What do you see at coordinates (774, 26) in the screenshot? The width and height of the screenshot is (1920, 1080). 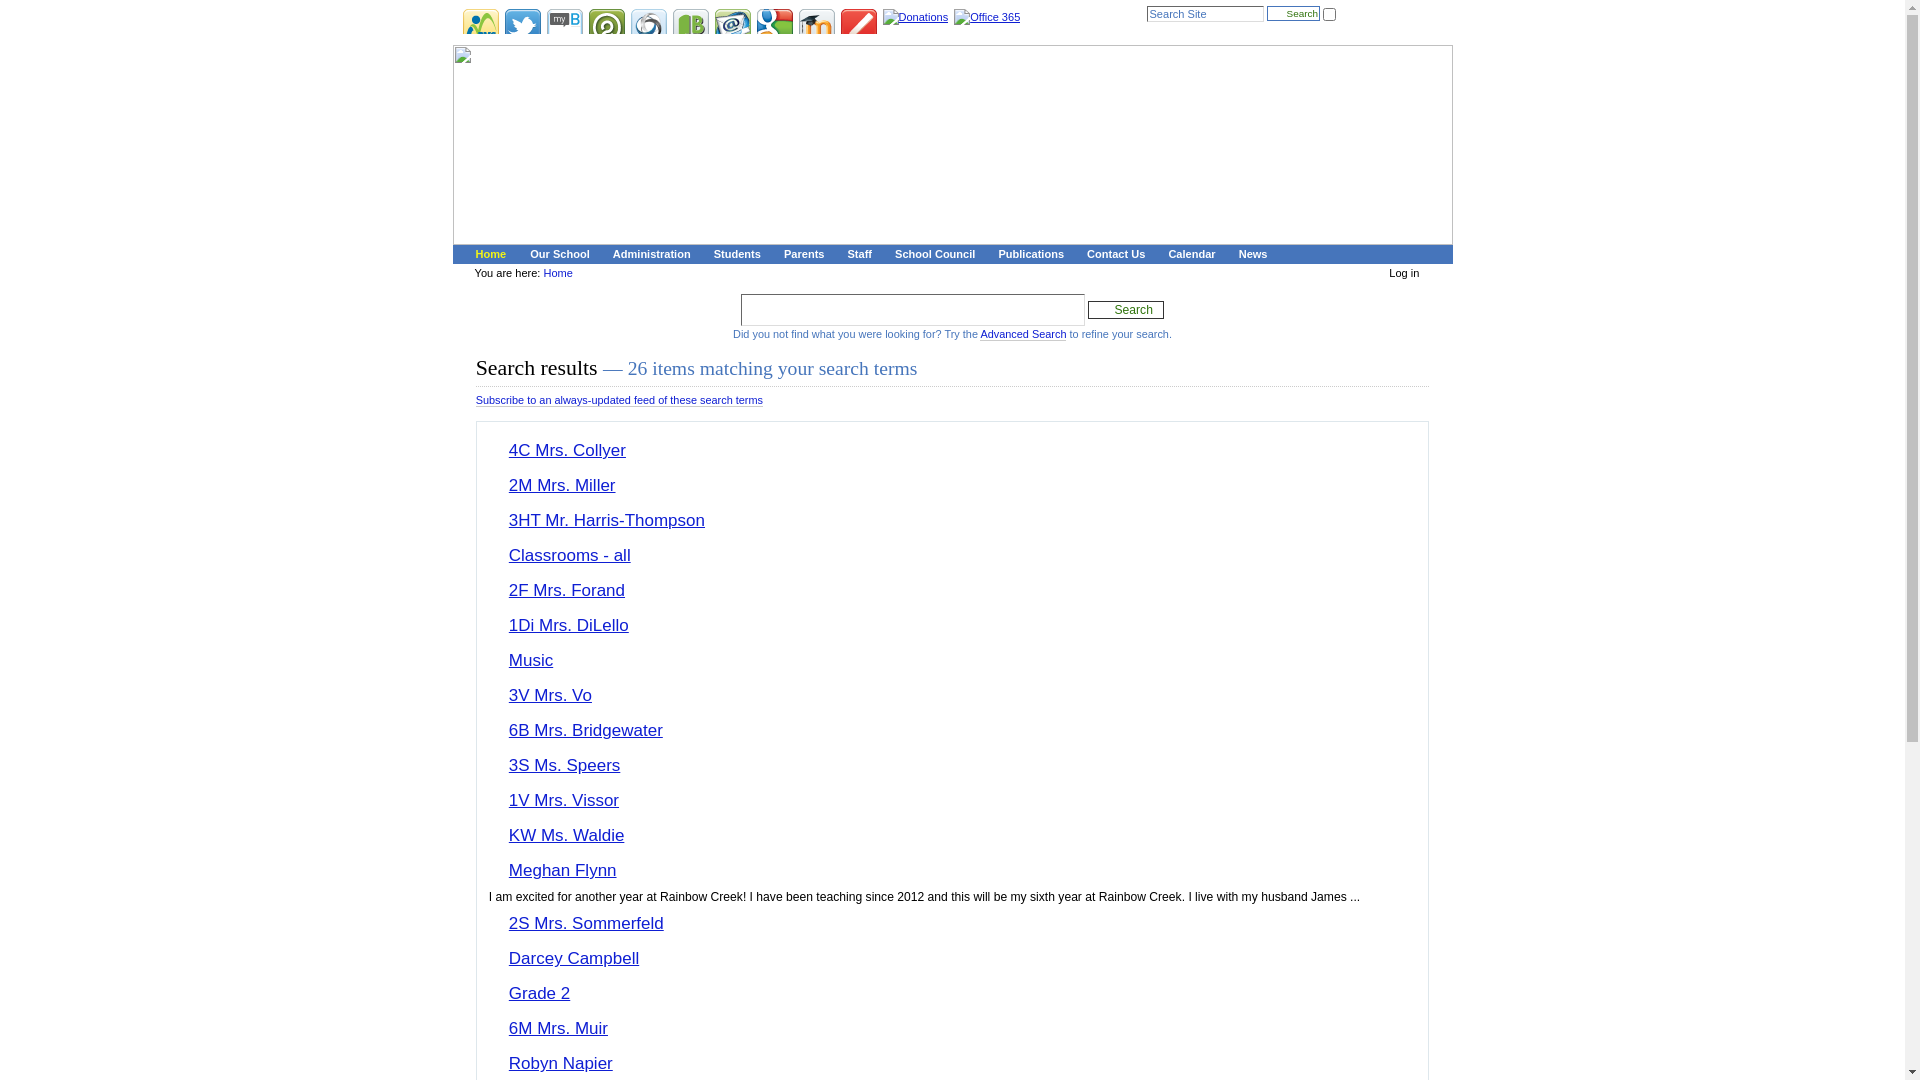 I see `Google` at bounding box center [774, 26].